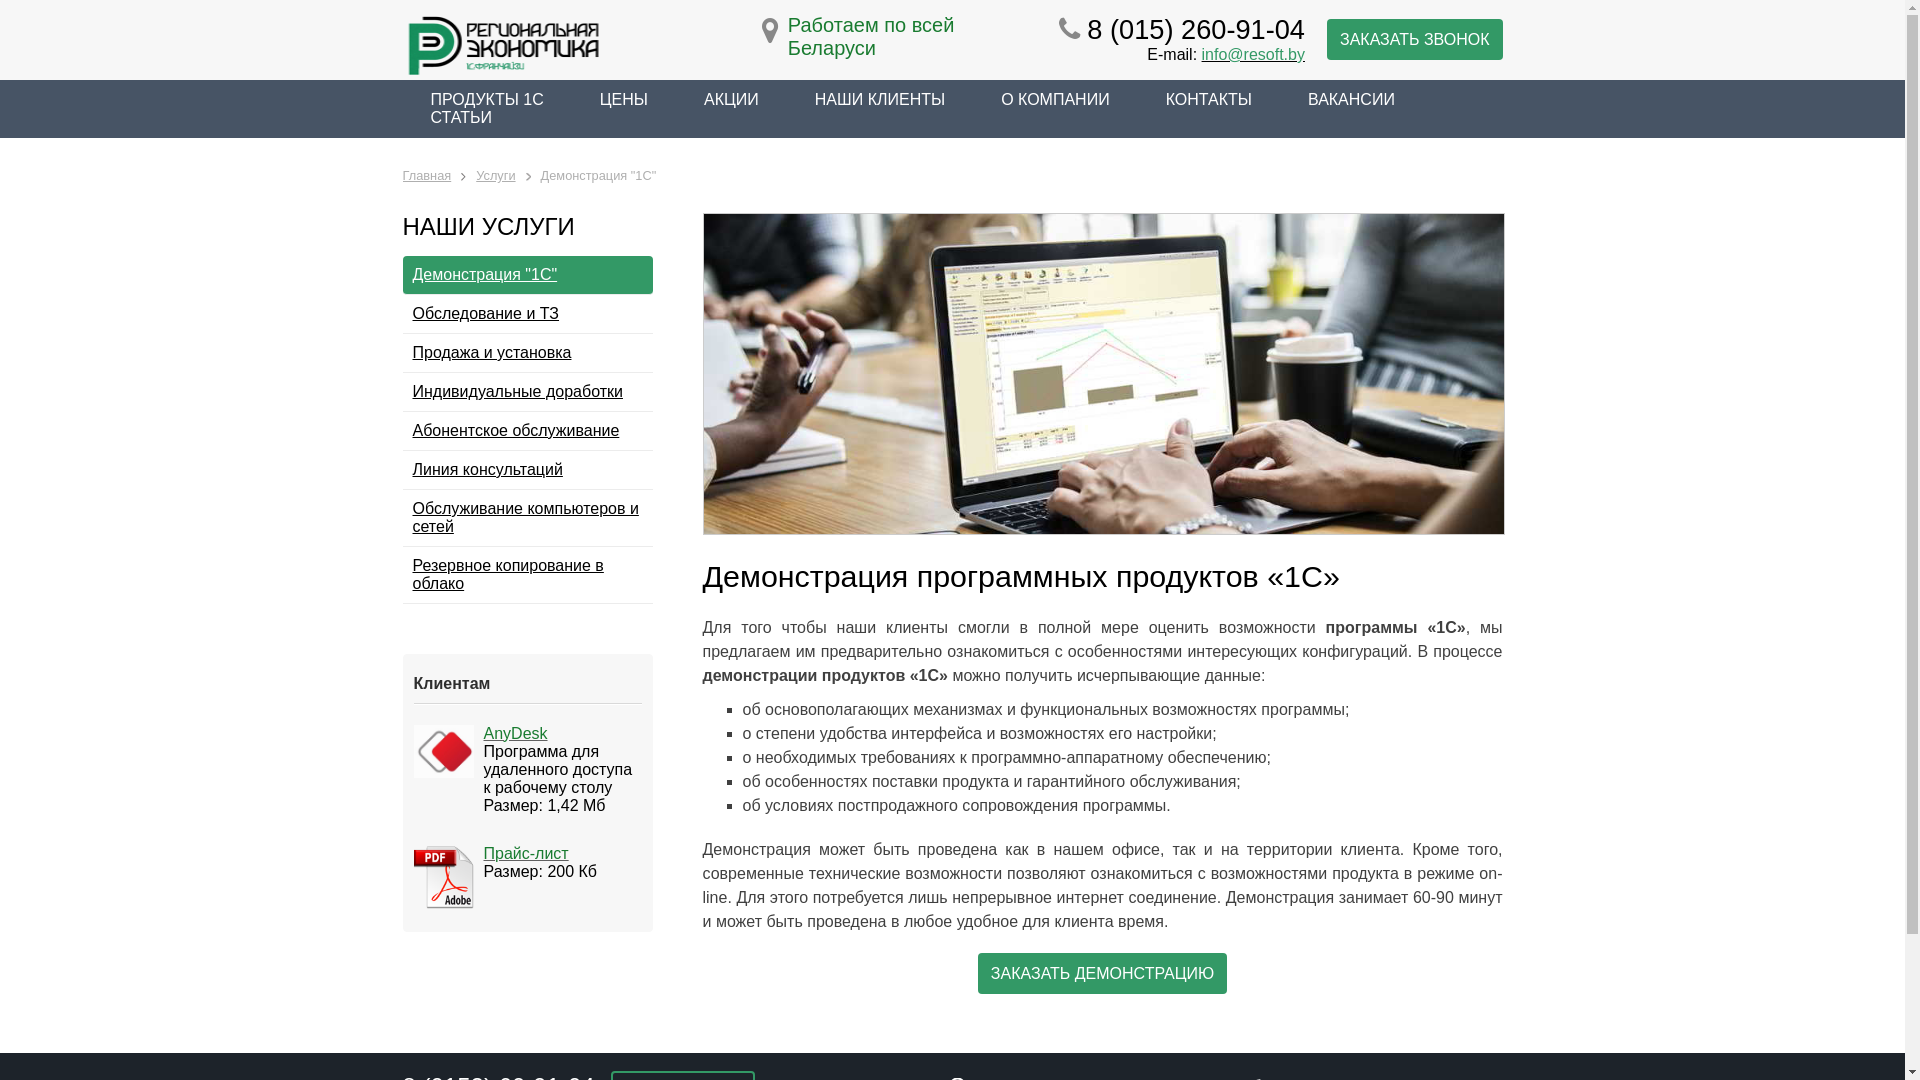  I want to click on info@resoft.by, so click(1254, 54).